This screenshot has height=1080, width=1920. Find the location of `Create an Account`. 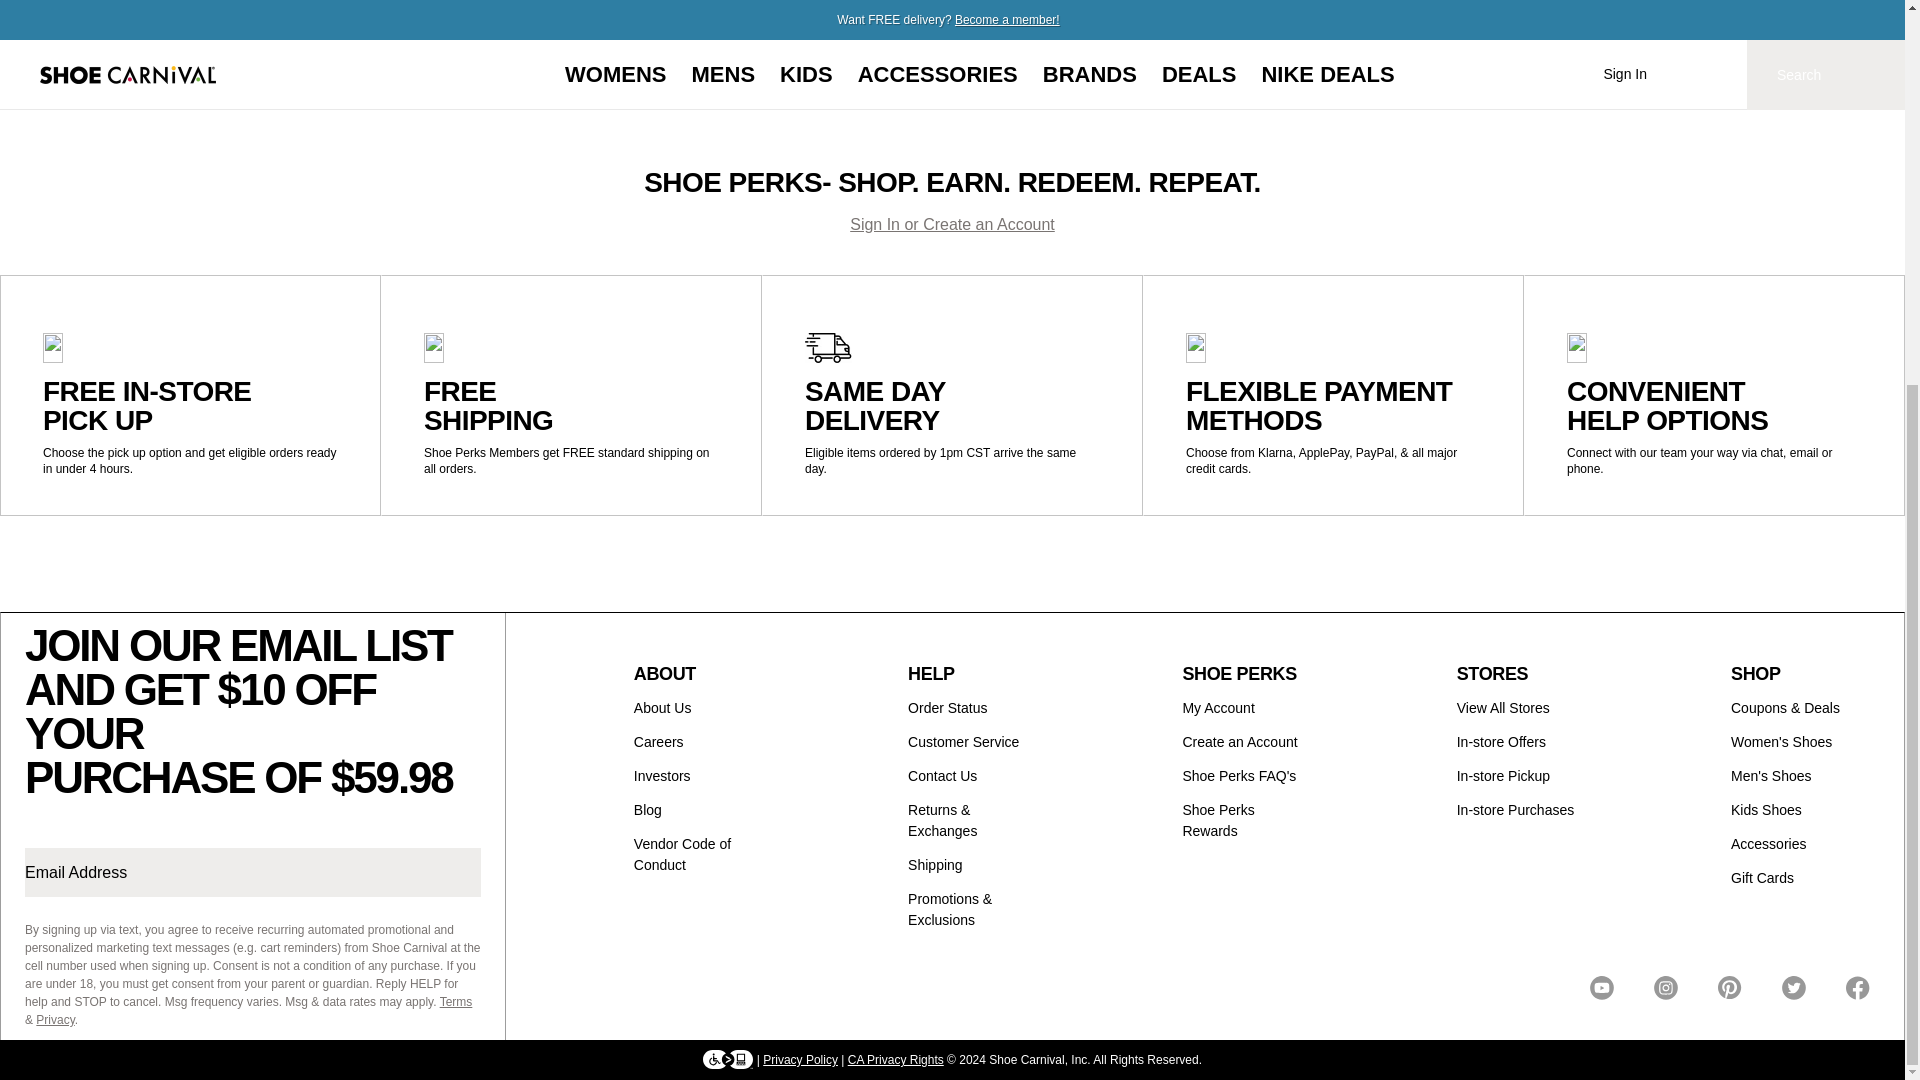

Create an Account is located at coordinates (1240, 742).